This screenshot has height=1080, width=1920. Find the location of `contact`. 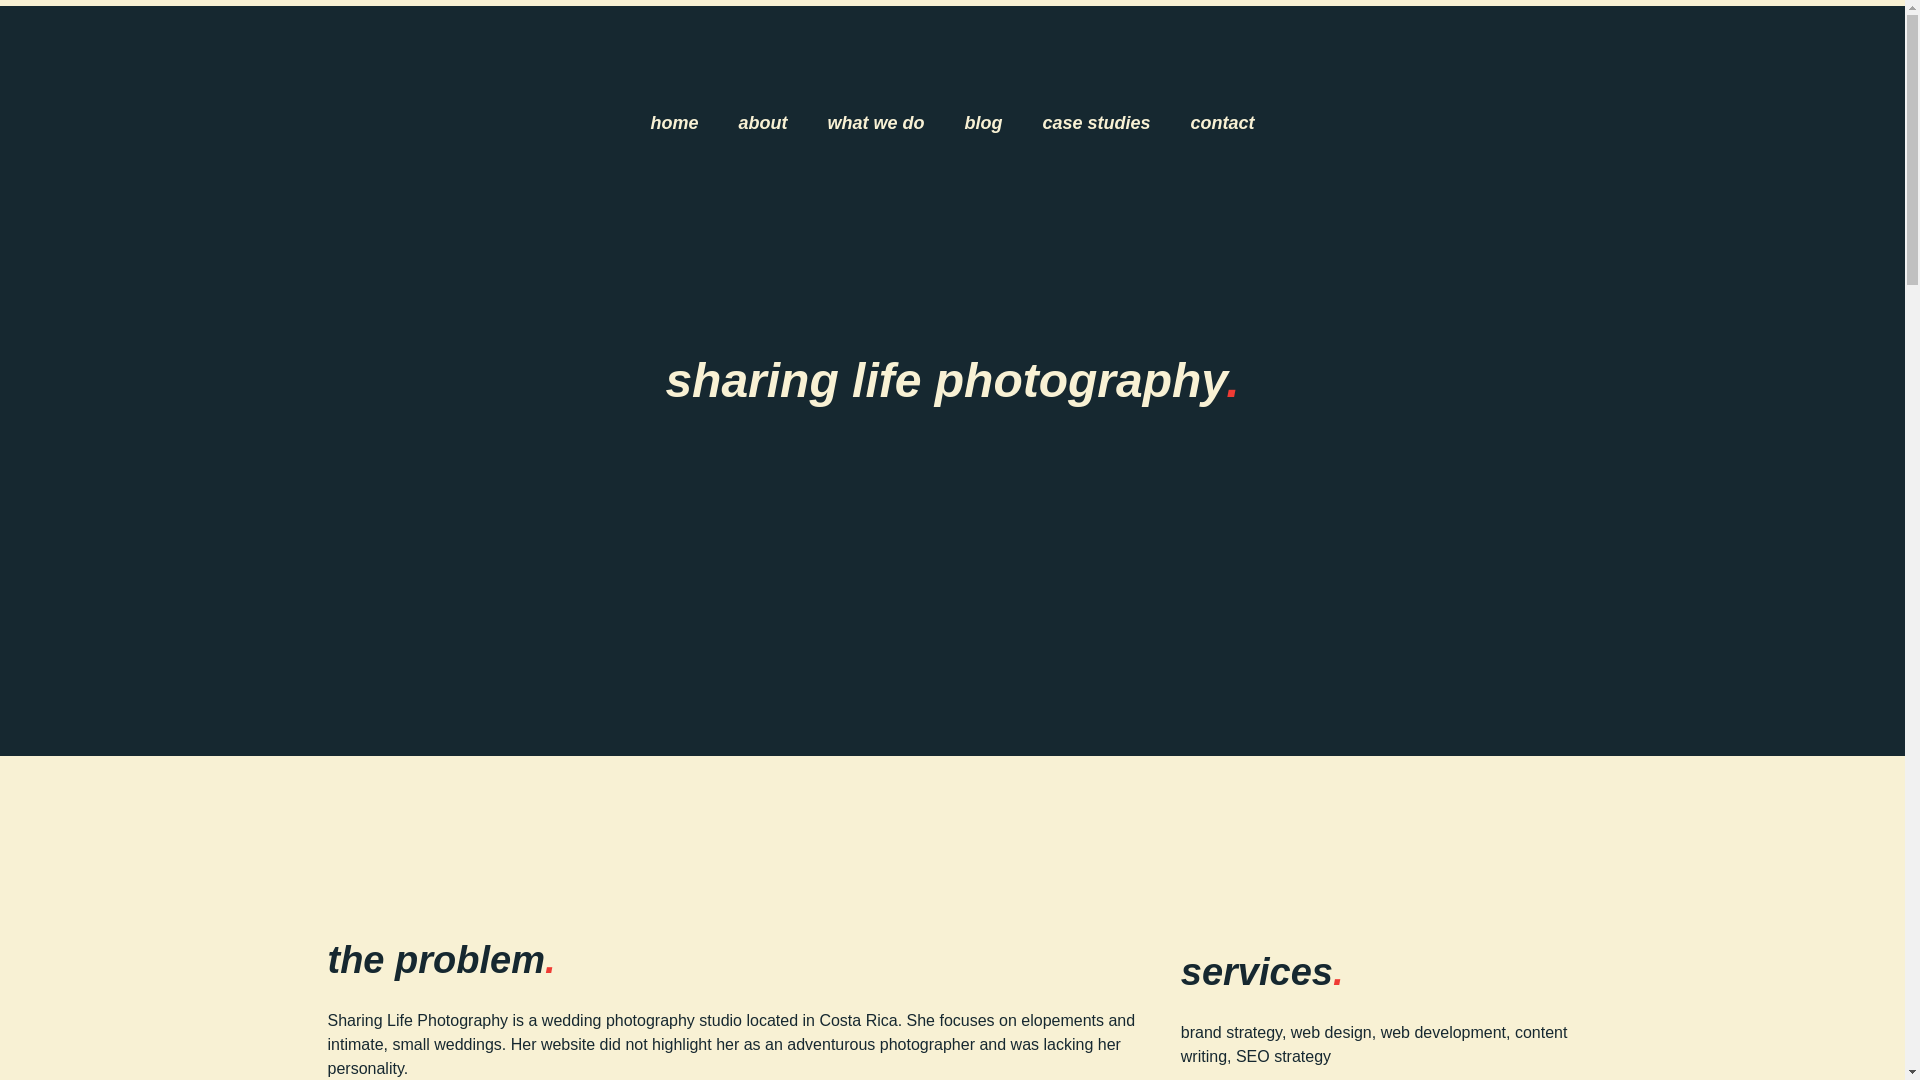

contact is located at coordinates (1222, 122).